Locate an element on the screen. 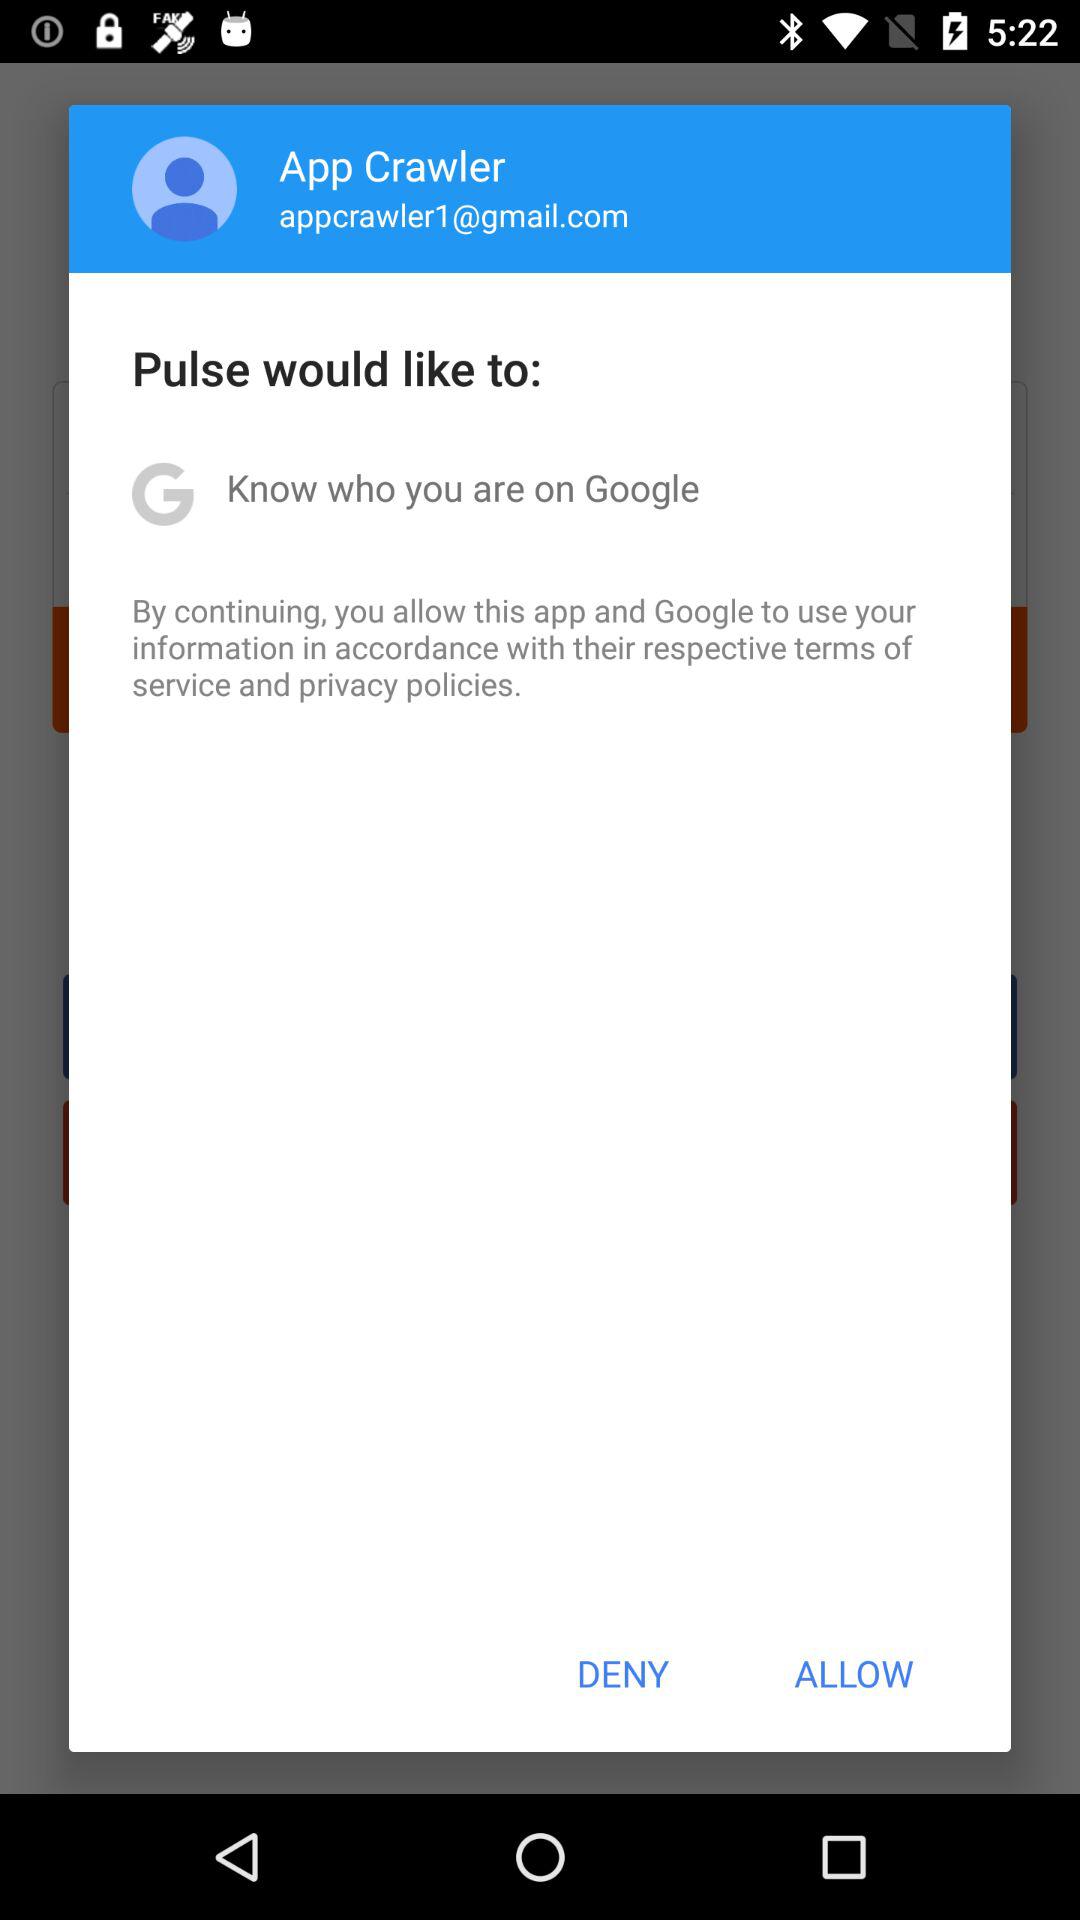 This screenshot has width=1080, height=1920. scroll to the know who you is located at coordinates (462, 487).